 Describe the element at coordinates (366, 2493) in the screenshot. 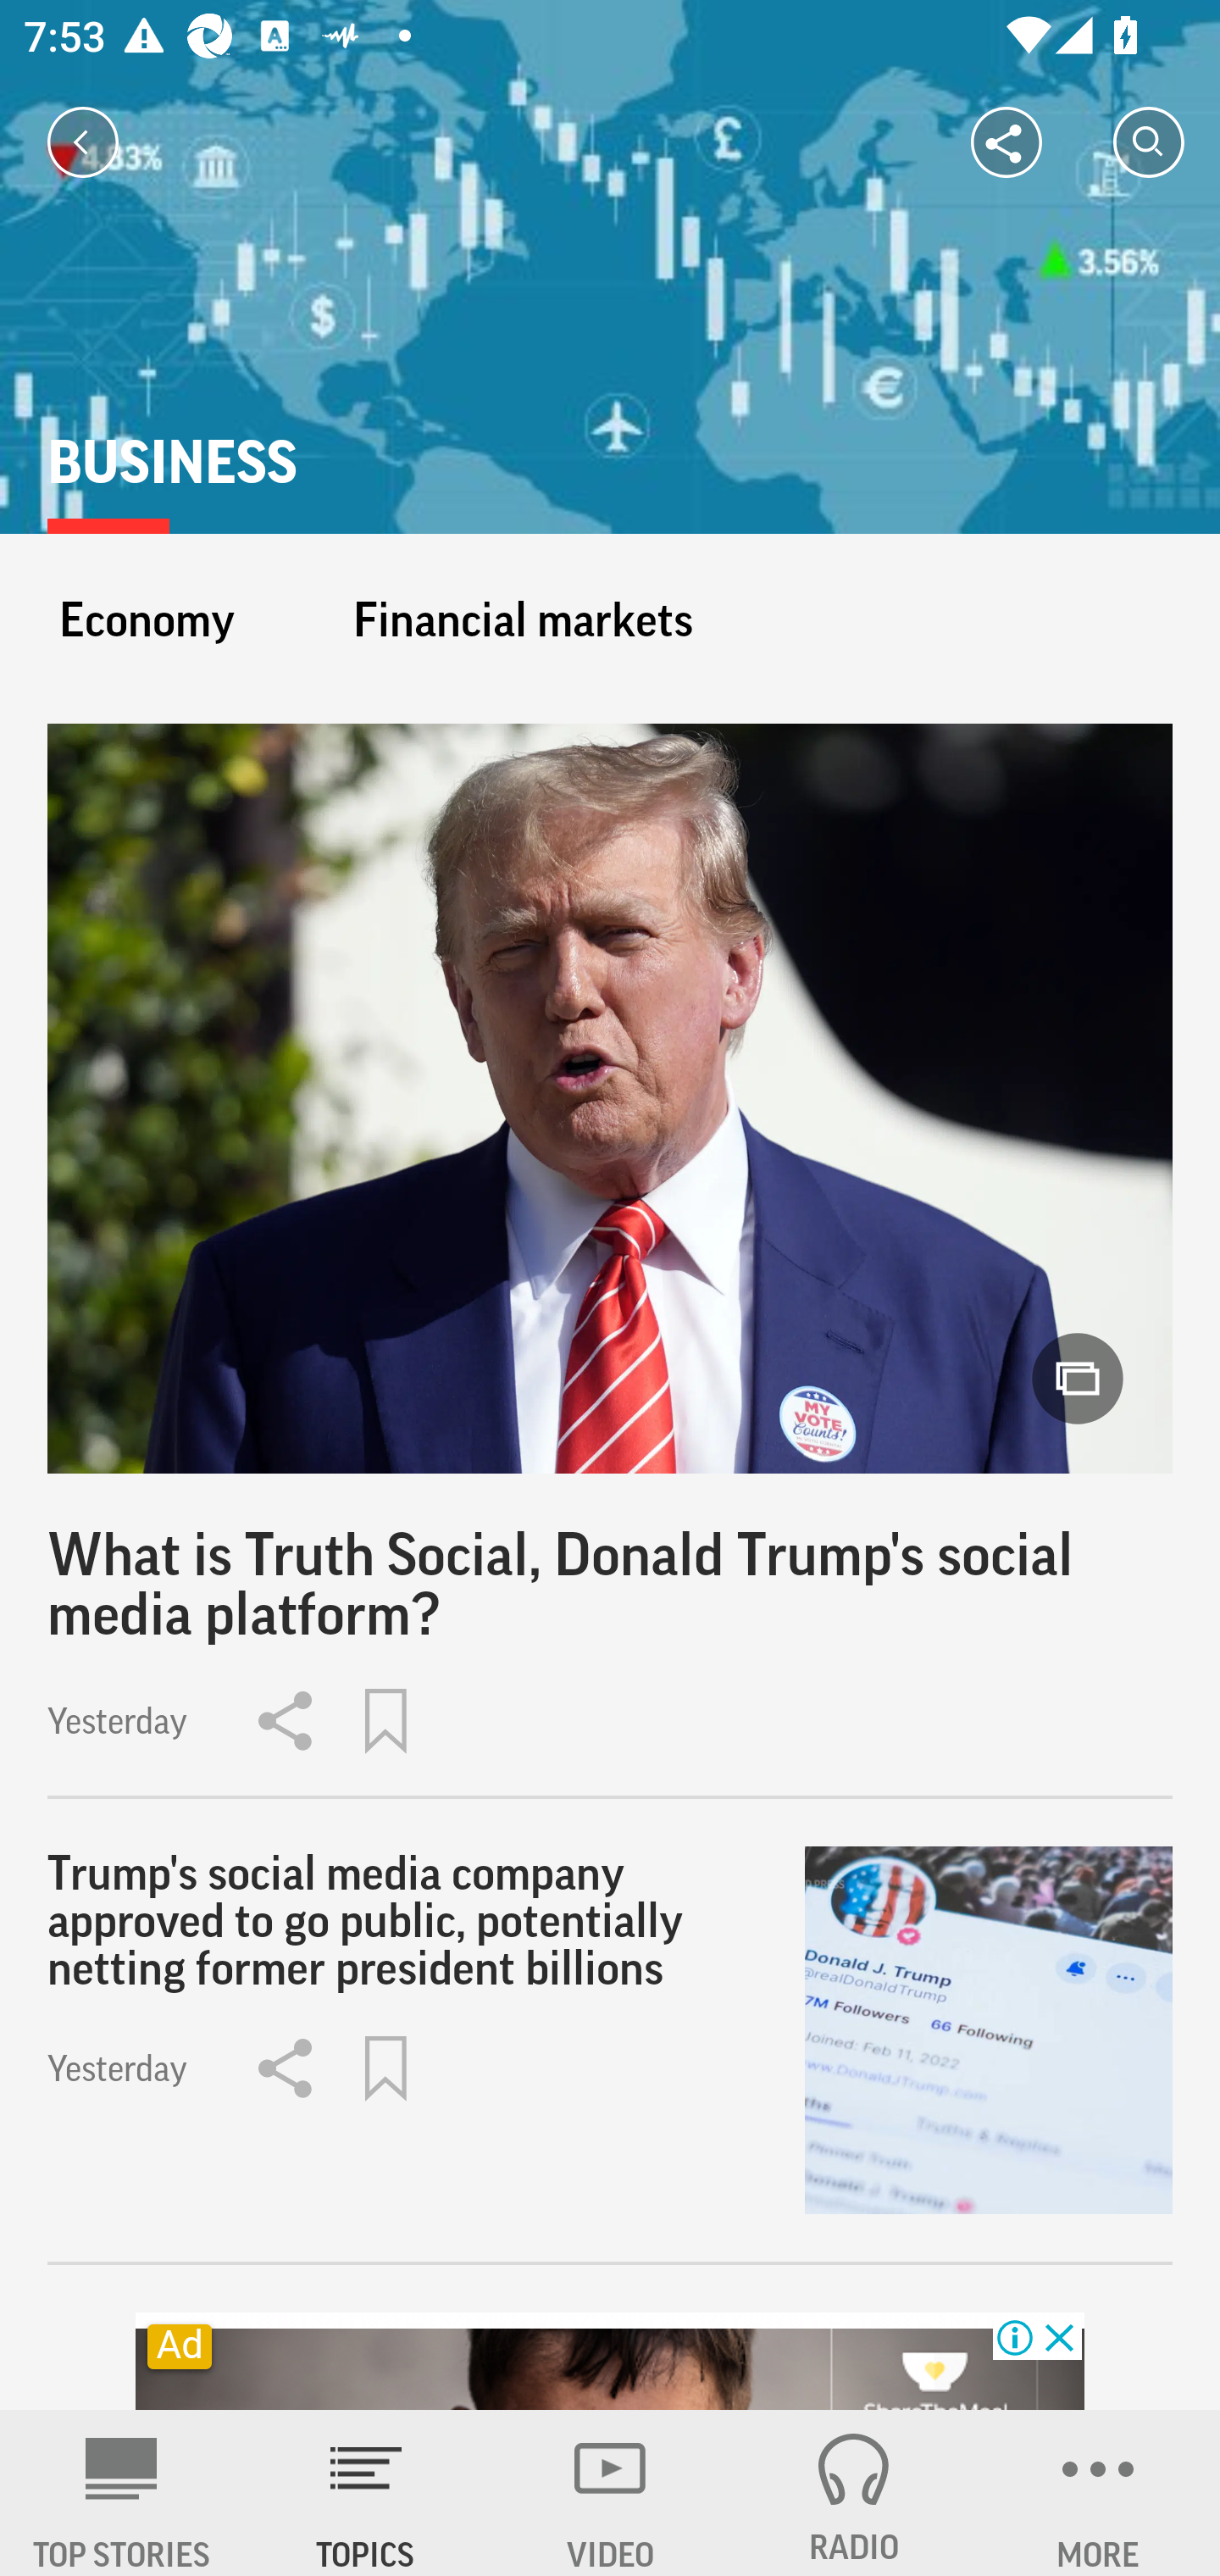

I see `TOPICS` at that location.